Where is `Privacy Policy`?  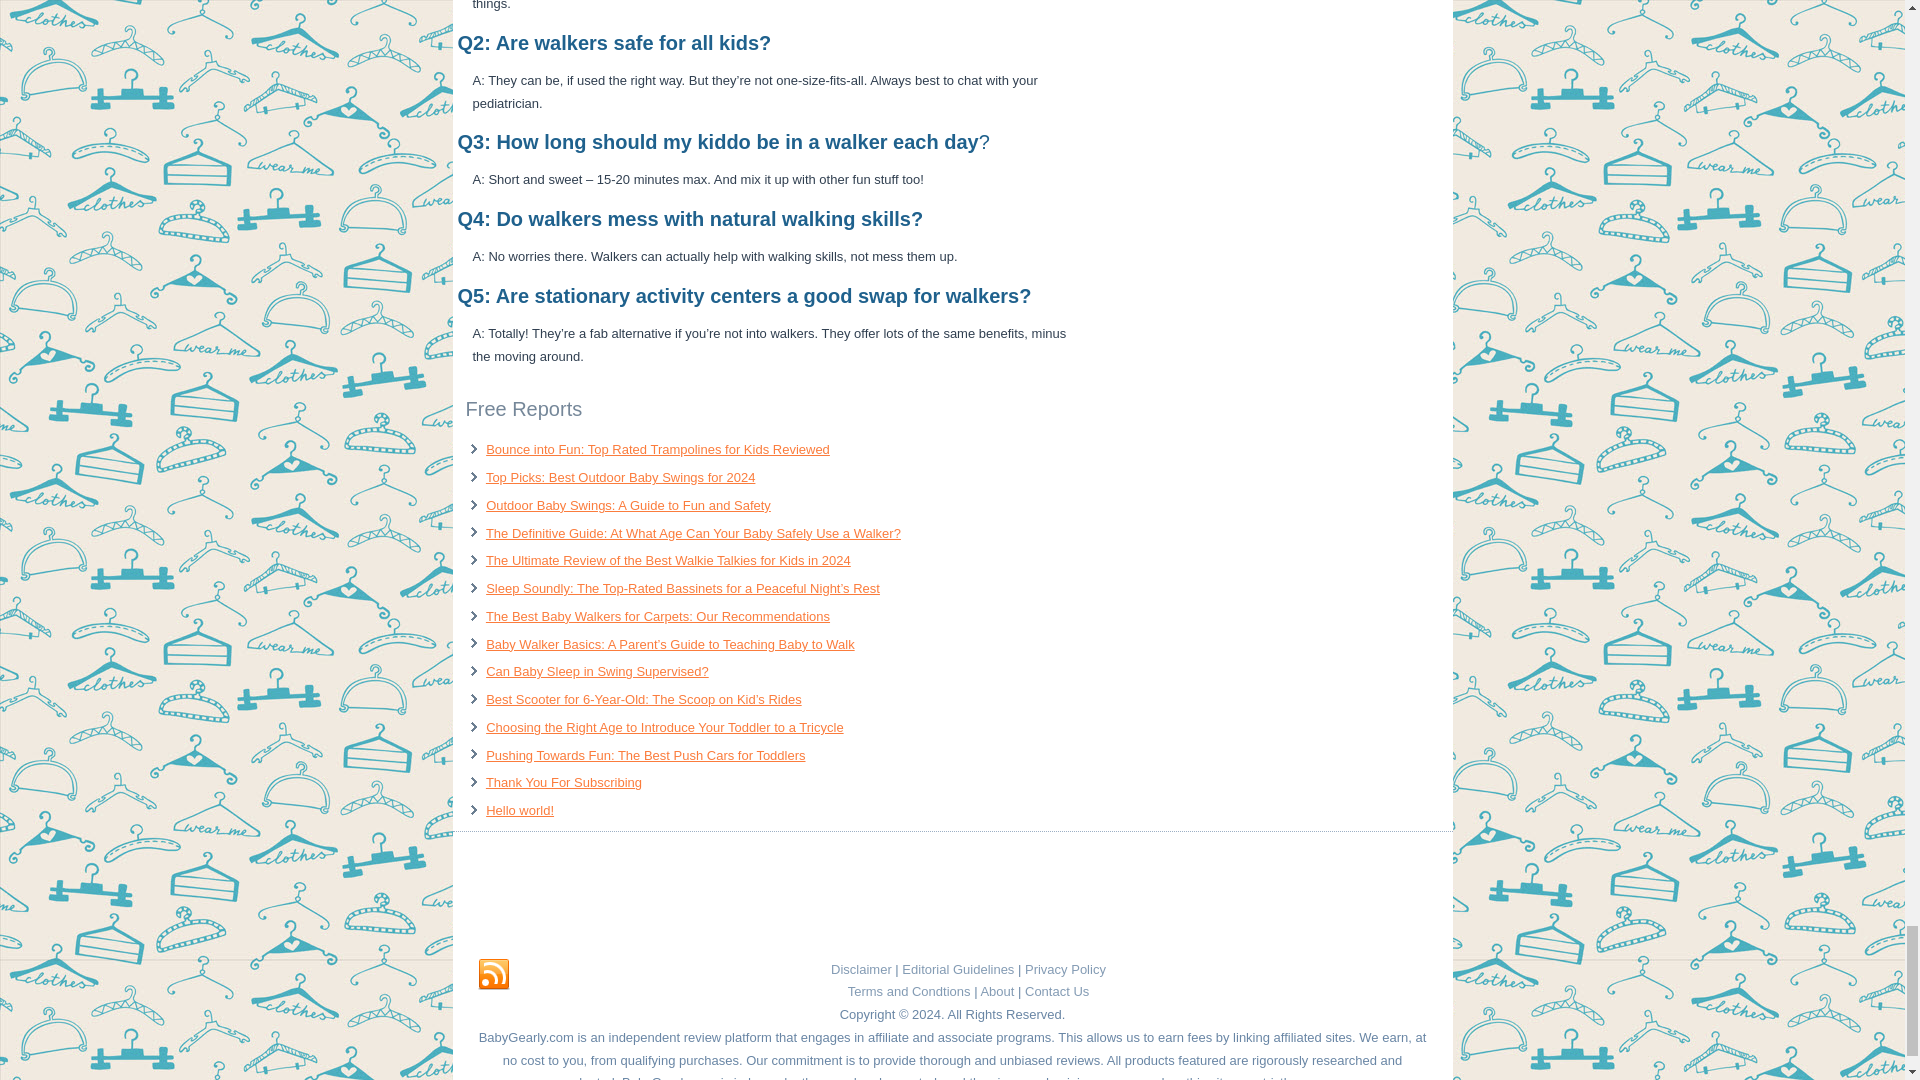
Privacy Policy is located at coordinates (1065, 970).